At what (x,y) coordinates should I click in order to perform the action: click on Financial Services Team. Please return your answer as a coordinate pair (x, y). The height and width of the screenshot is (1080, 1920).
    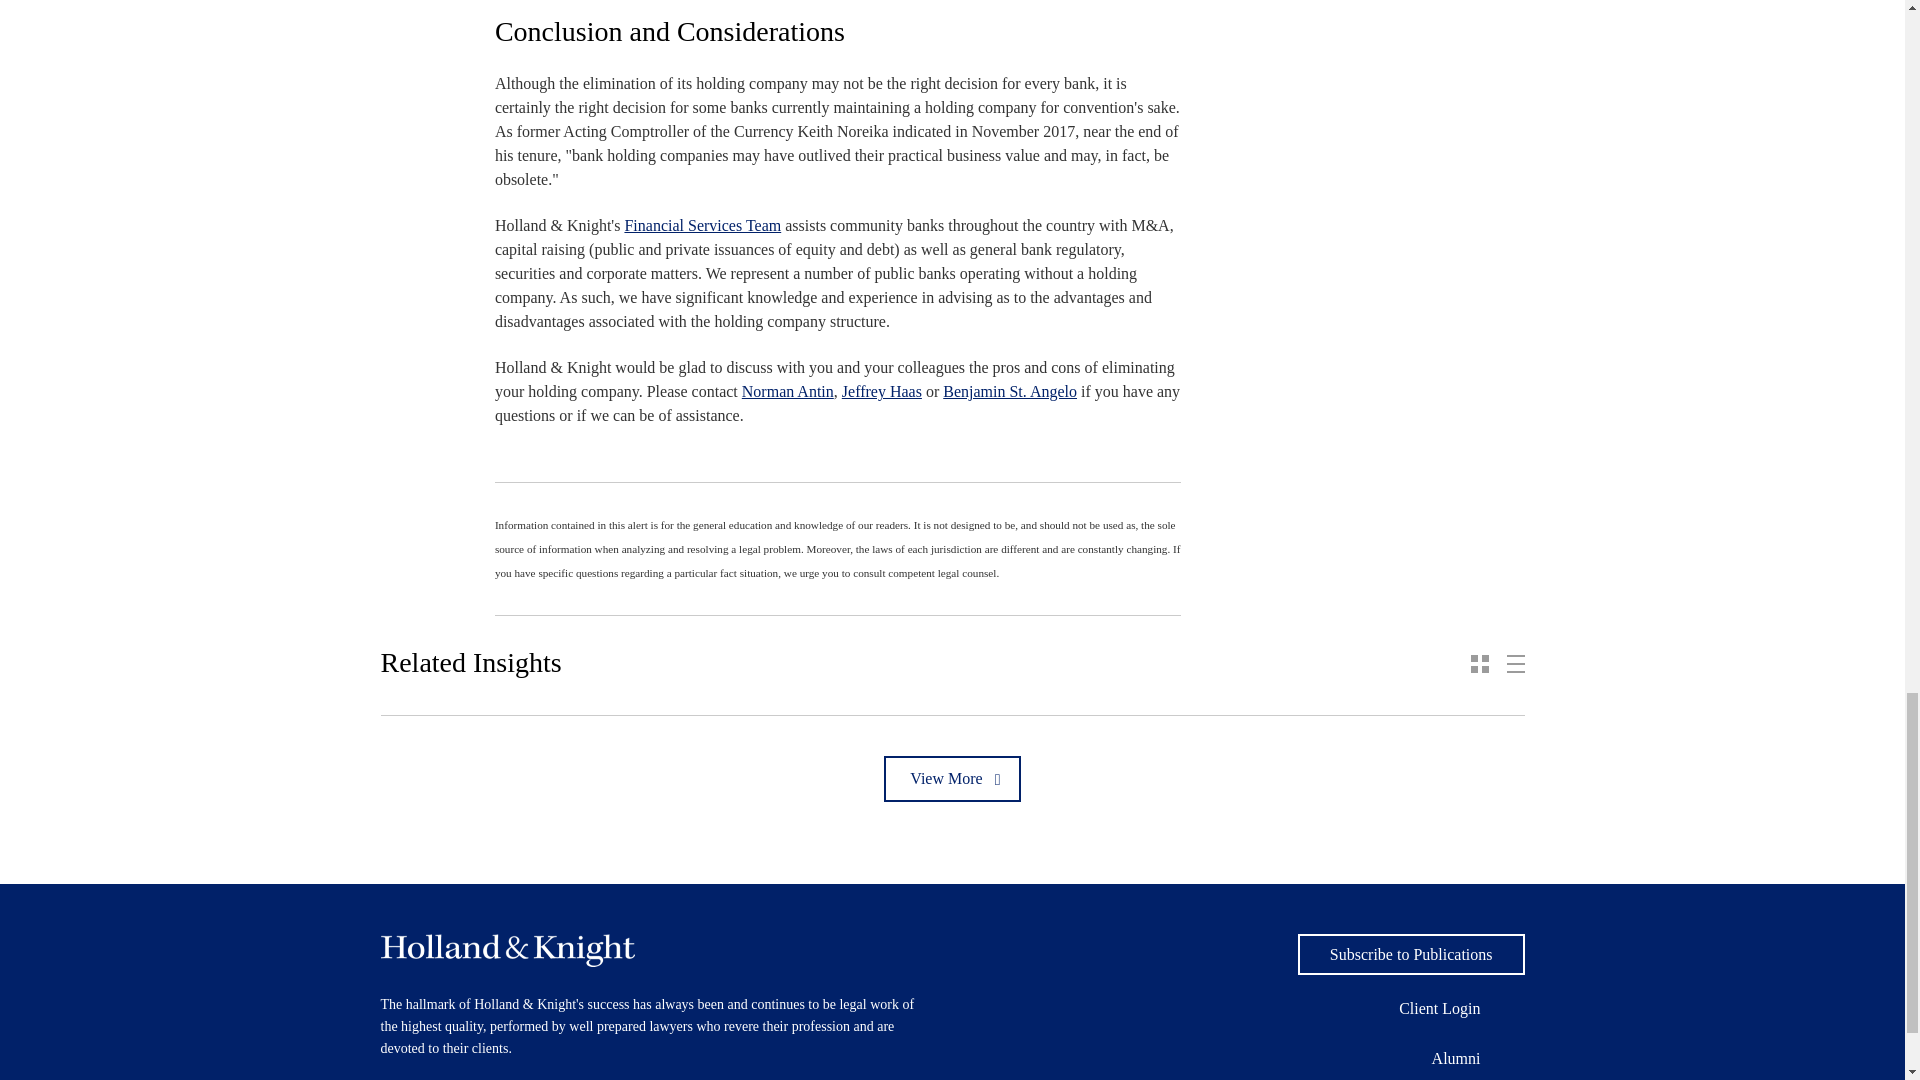
    Looking at the image, I should click on (702, 226).